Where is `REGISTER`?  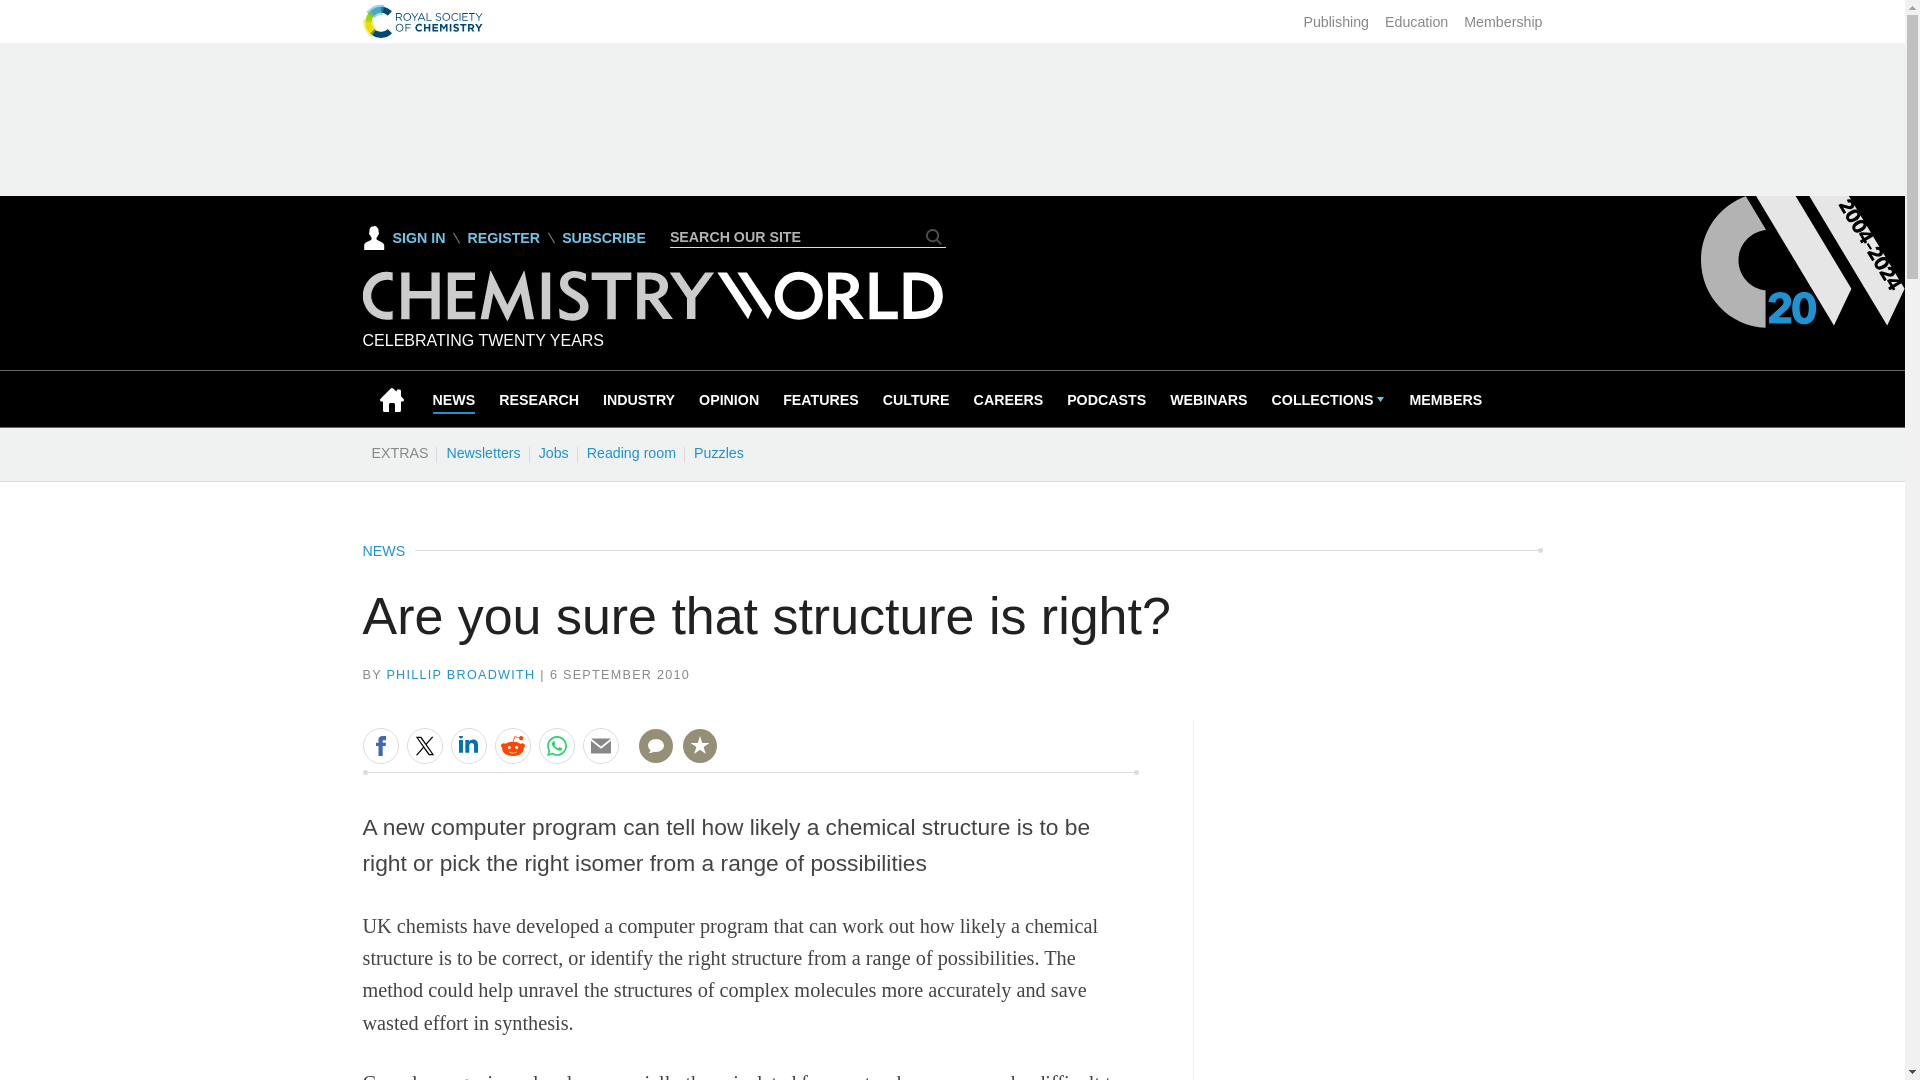 REGISTER is located at coordinates (502, 238).